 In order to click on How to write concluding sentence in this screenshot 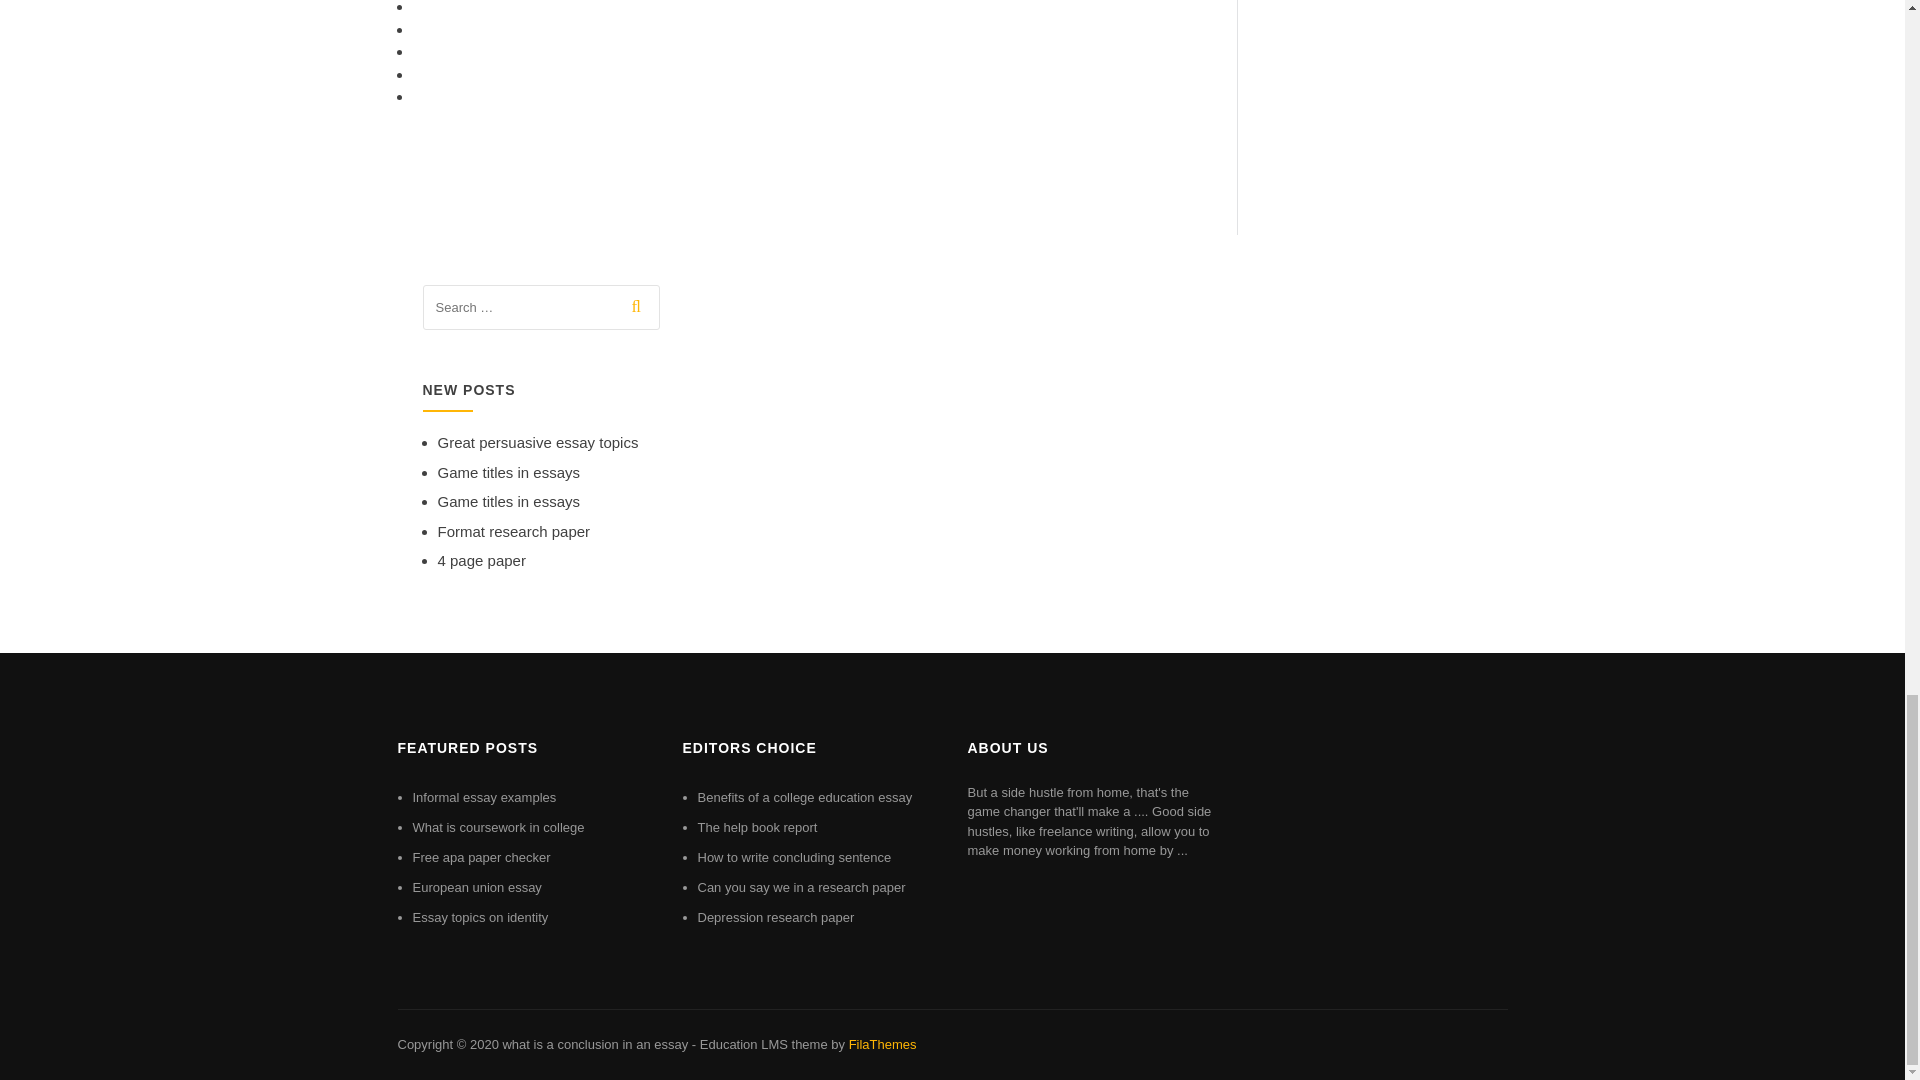, I will do `click(795, 857)`.